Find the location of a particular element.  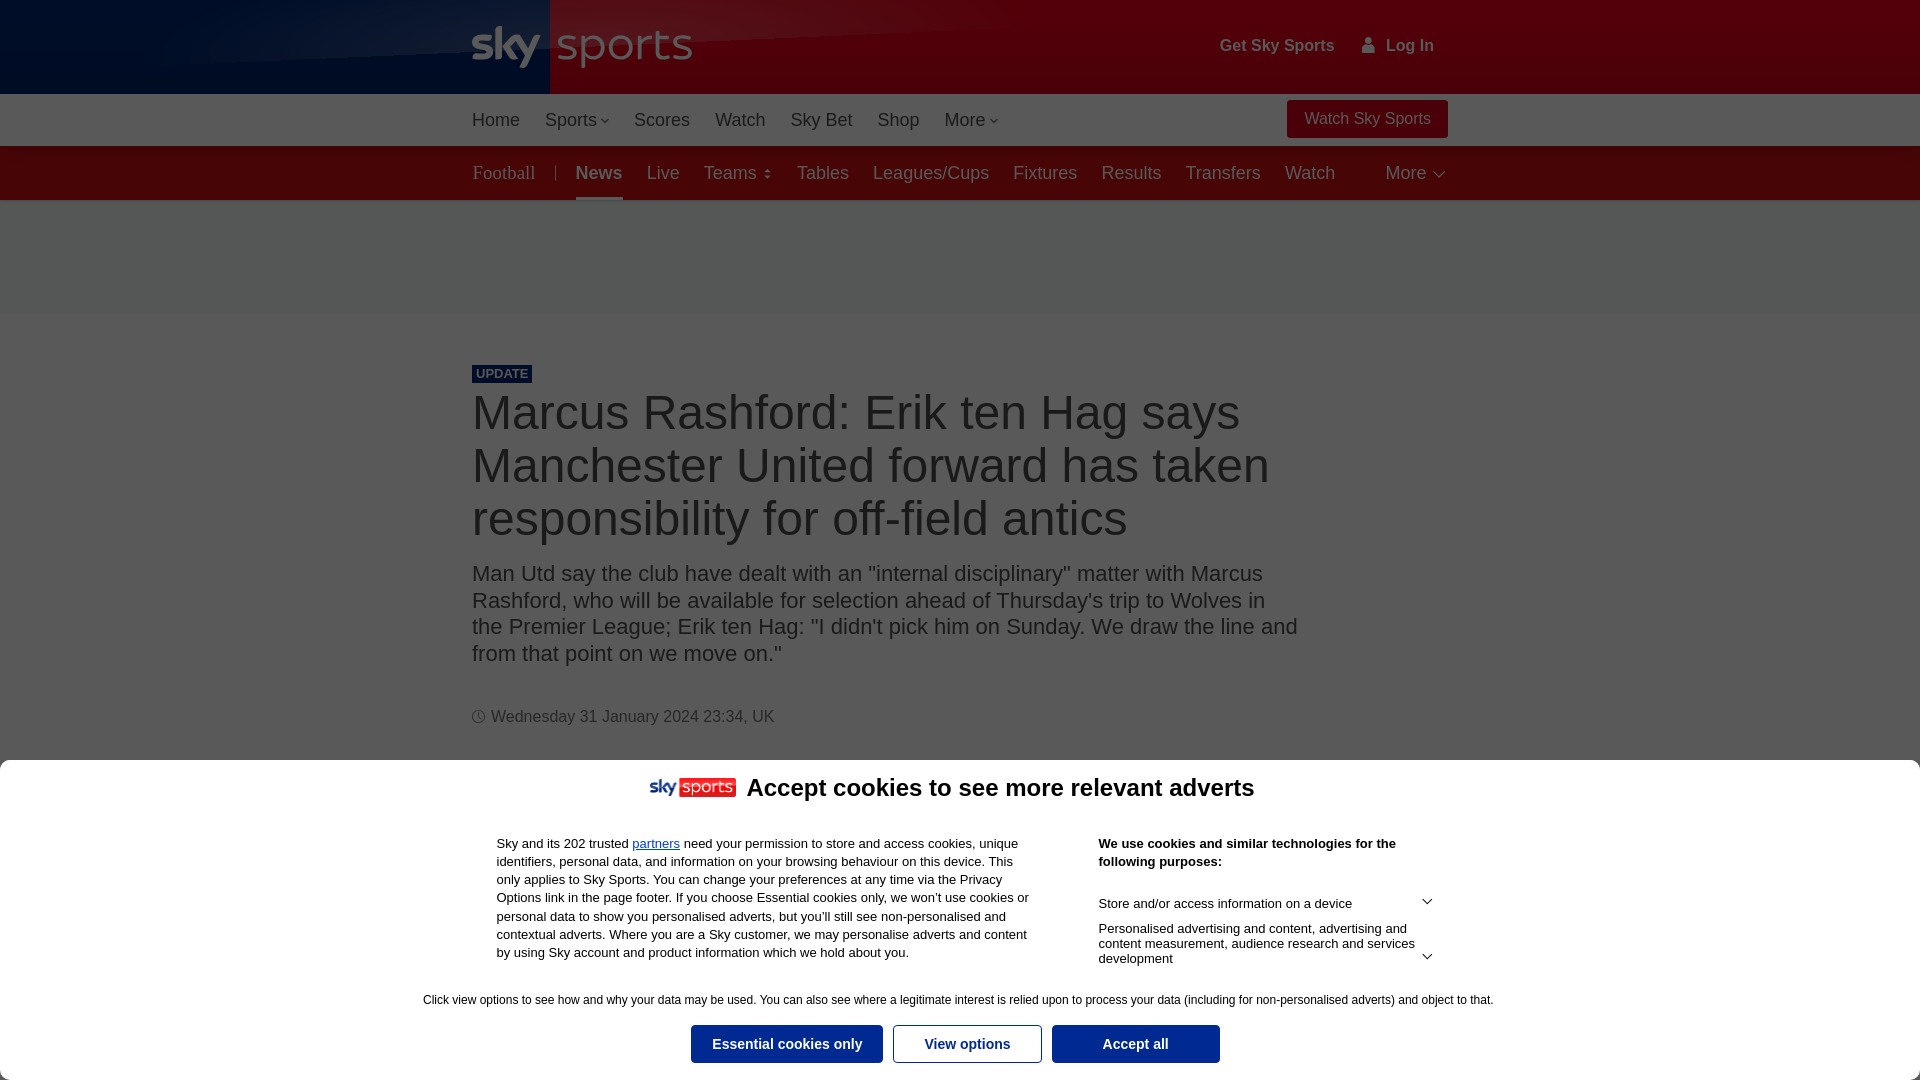

News is located at coordinates (596, 172).